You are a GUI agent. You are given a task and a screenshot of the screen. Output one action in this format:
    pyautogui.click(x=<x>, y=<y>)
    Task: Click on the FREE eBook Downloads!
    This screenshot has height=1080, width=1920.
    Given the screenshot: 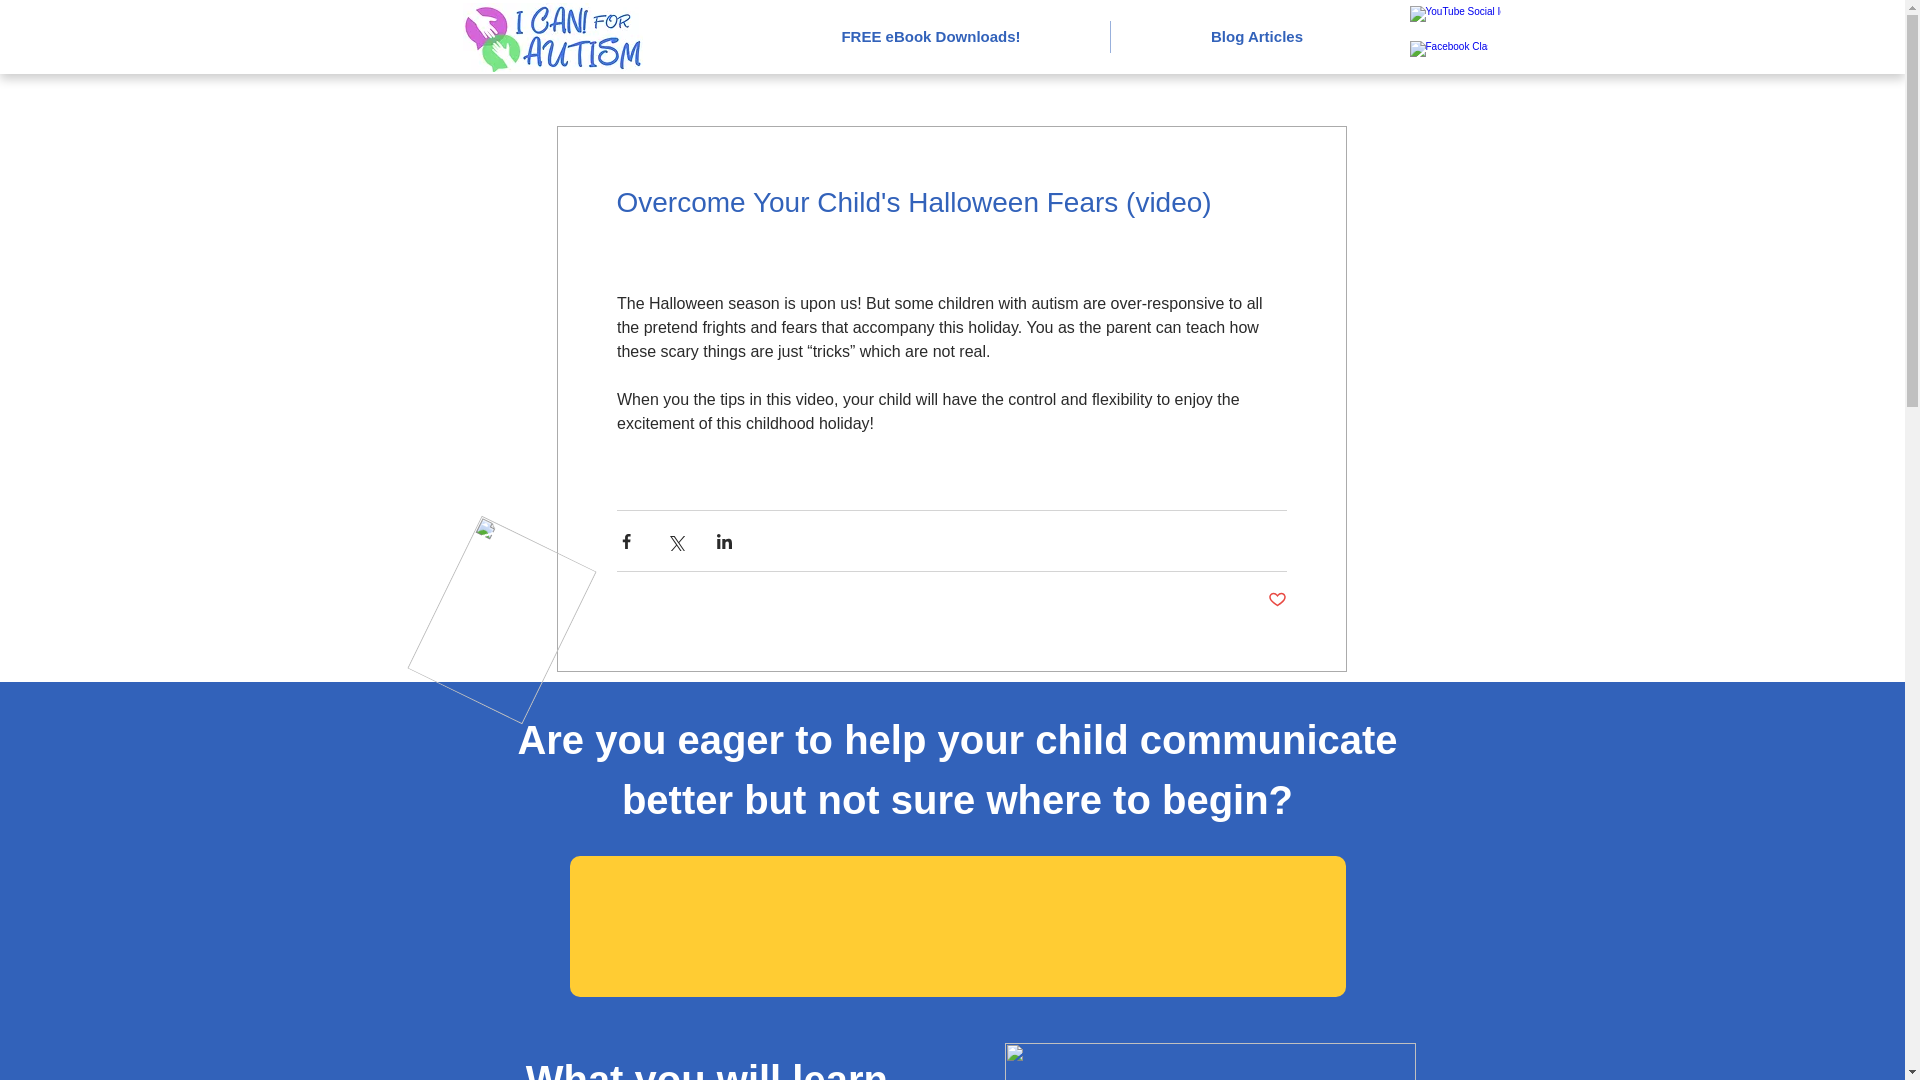 What is the action you would take?
    pyautogui.click(x=930, y=36)
    